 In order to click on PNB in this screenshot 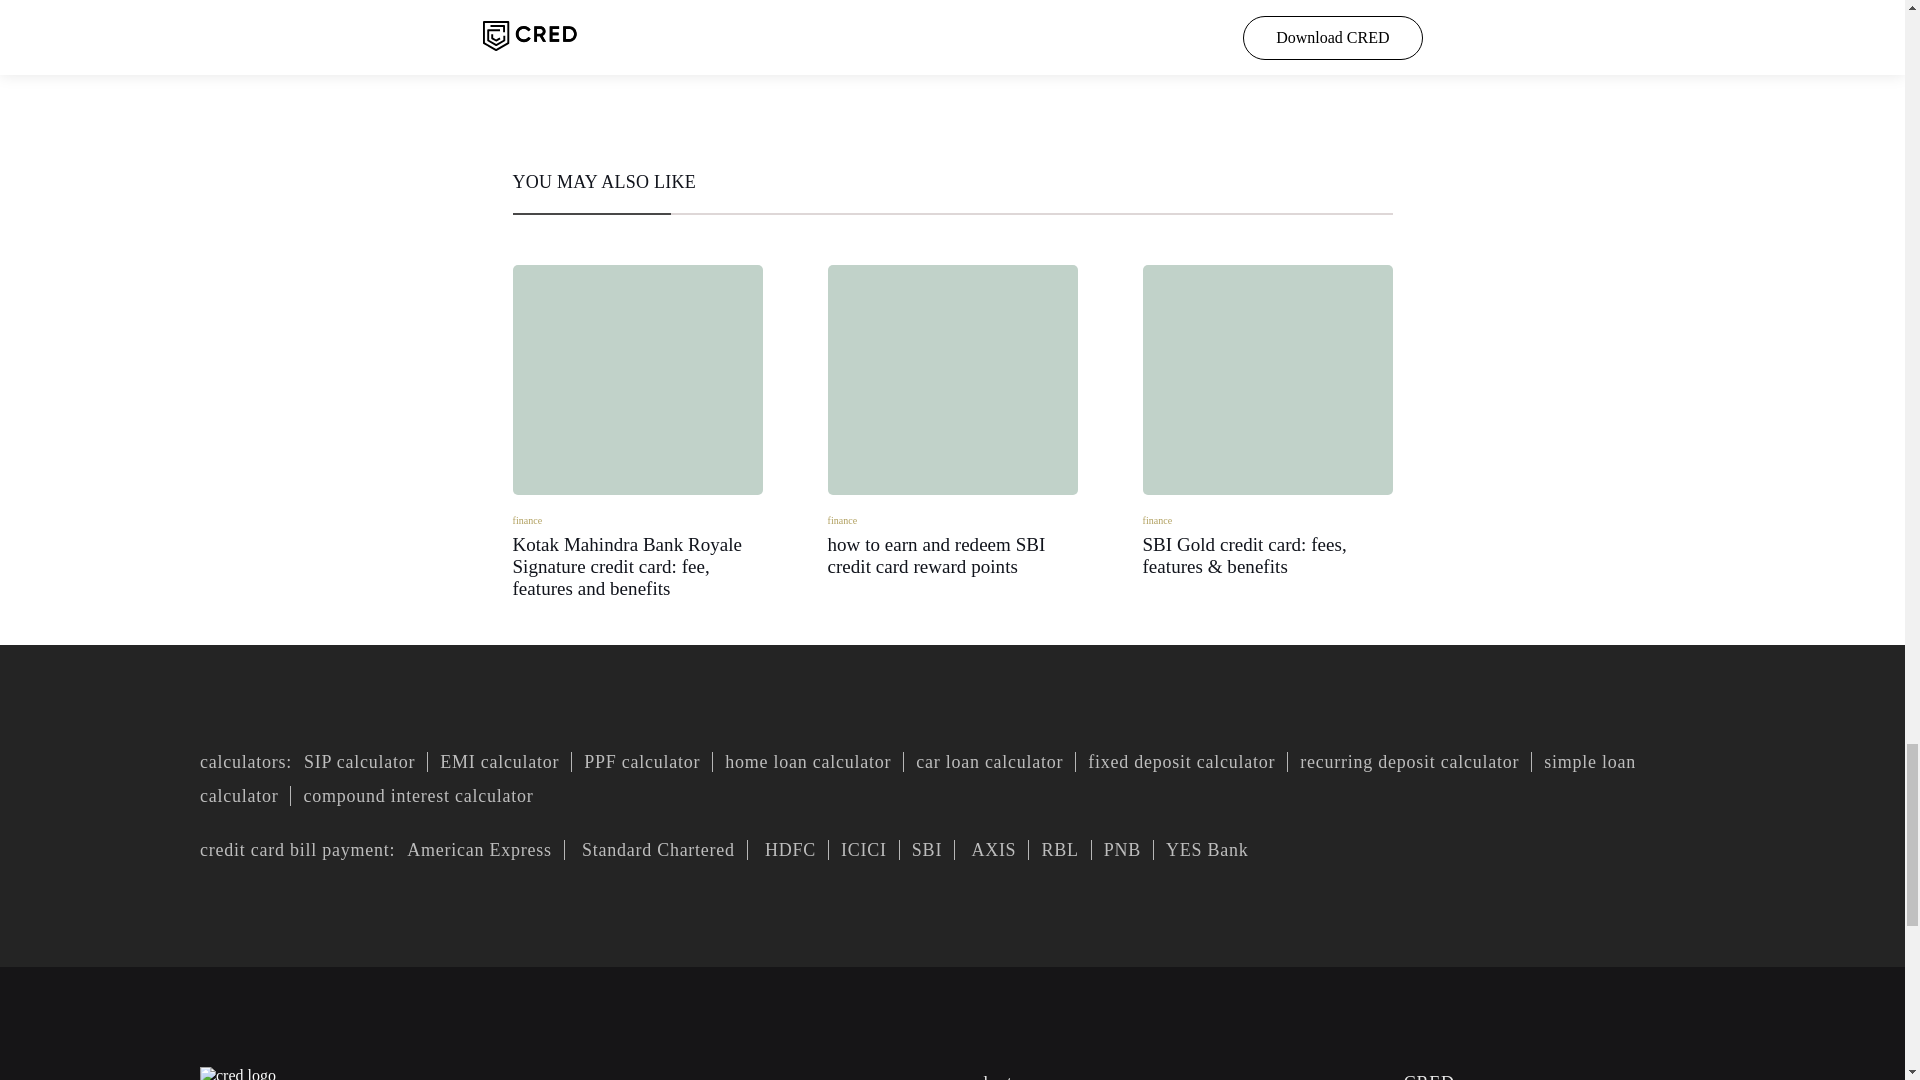, I will do `click(1122, 850)`.